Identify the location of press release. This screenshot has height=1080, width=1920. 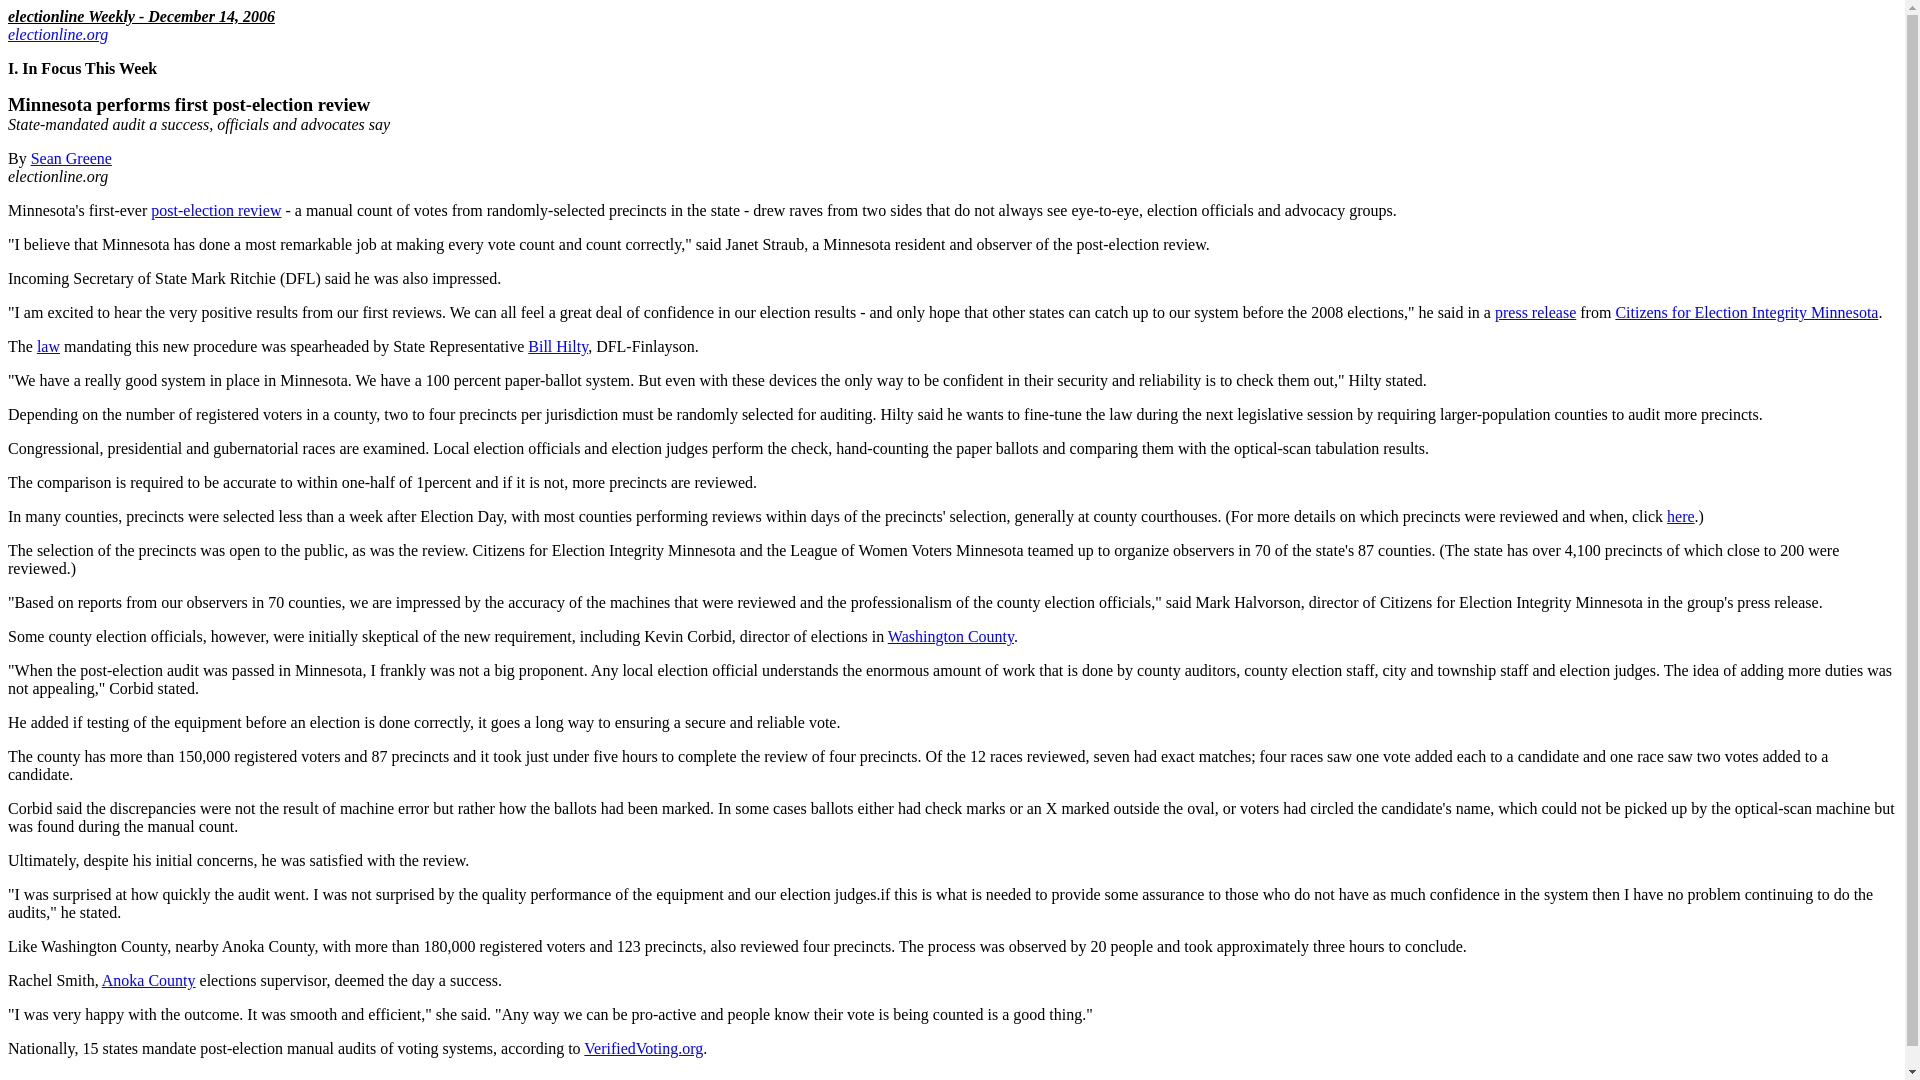
(1536, 312).